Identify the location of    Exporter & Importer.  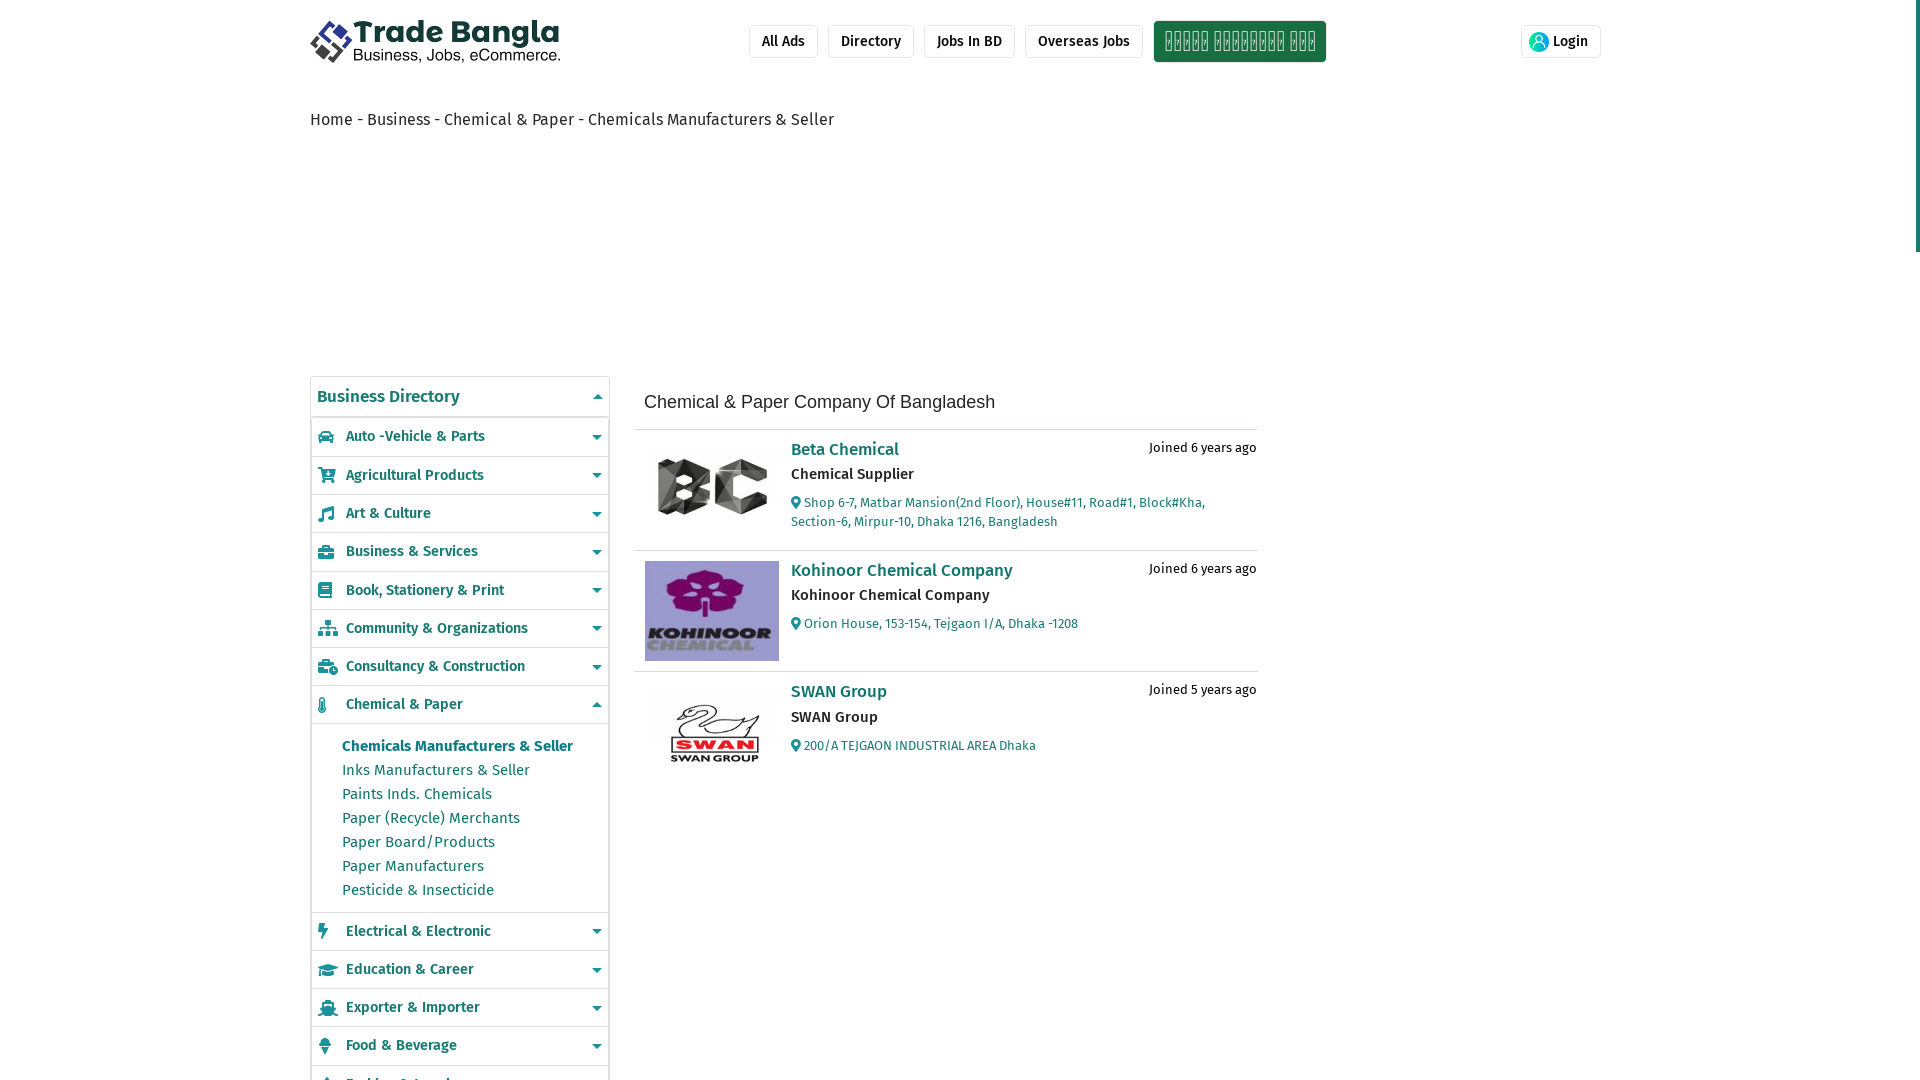
(460, 1008).